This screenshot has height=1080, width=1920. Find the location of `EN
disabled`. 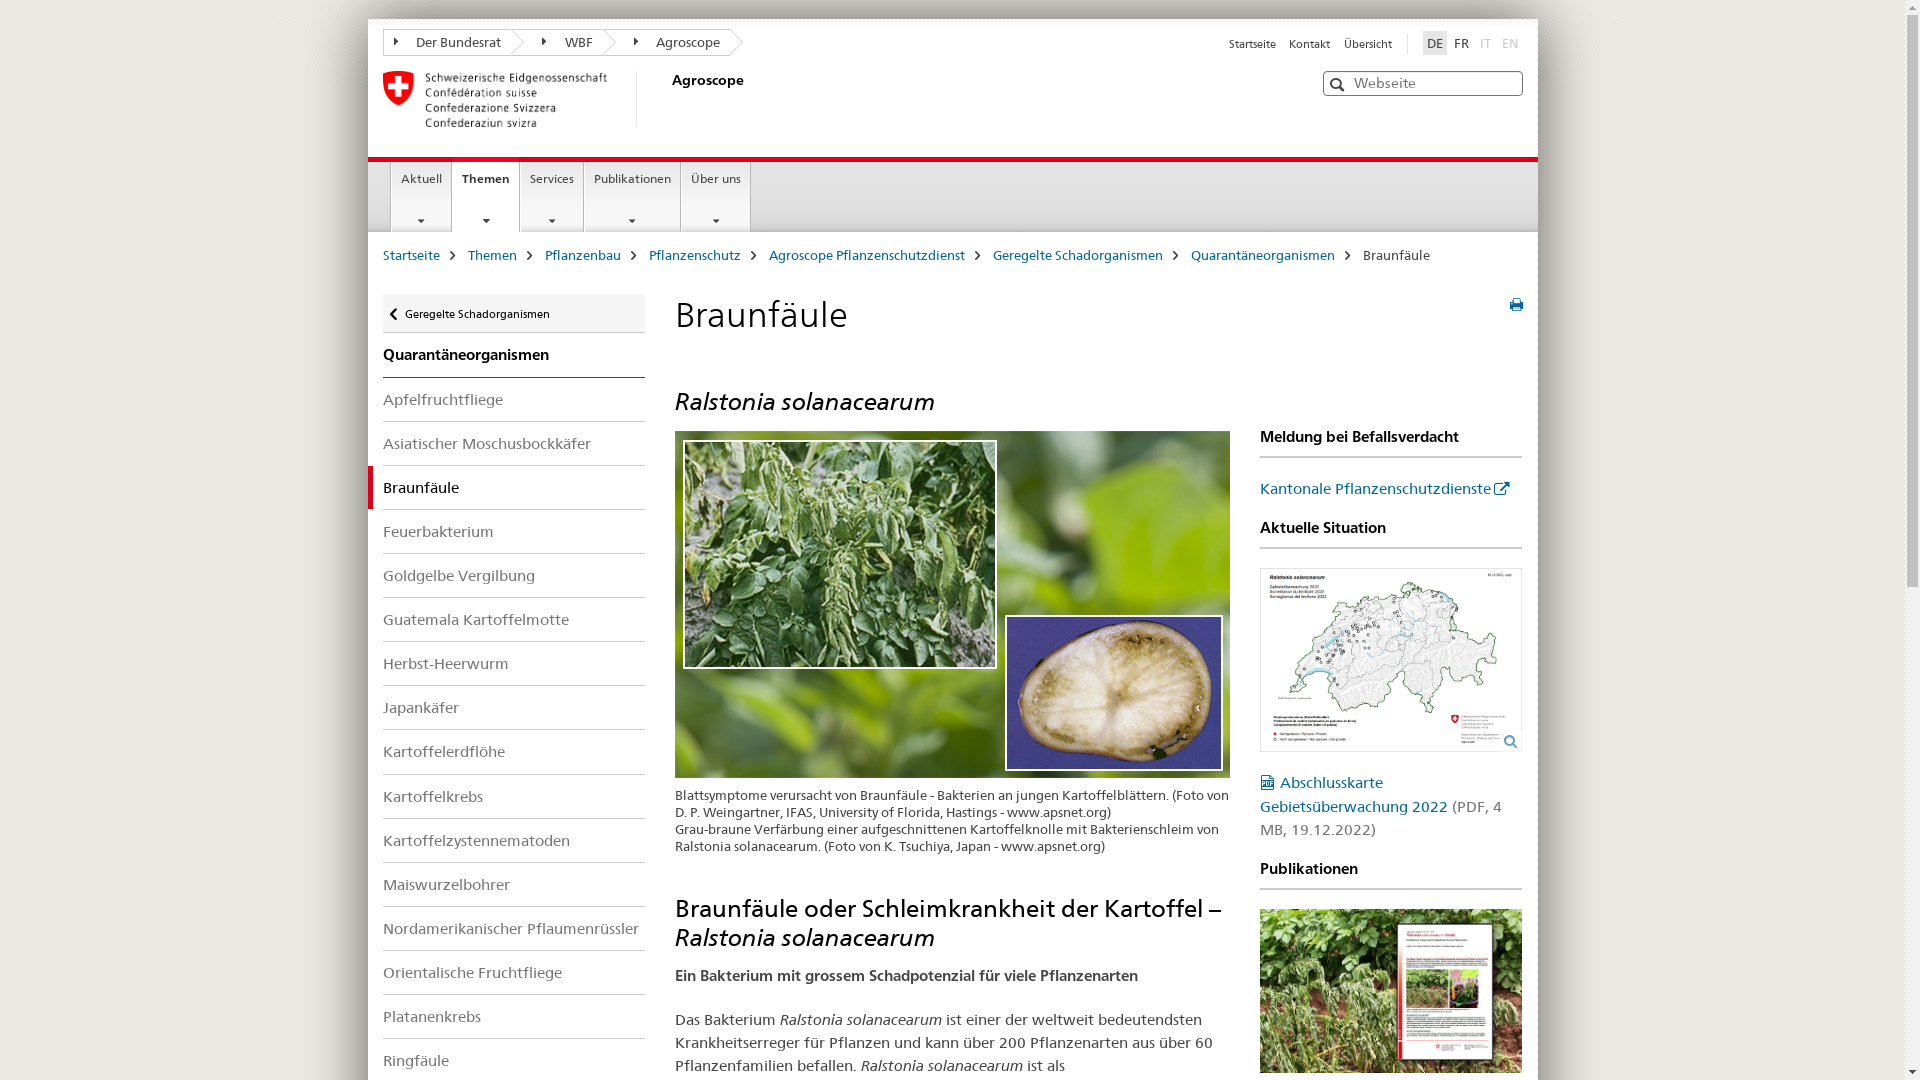

EN
disabled is located at coordinates (1510, 43).